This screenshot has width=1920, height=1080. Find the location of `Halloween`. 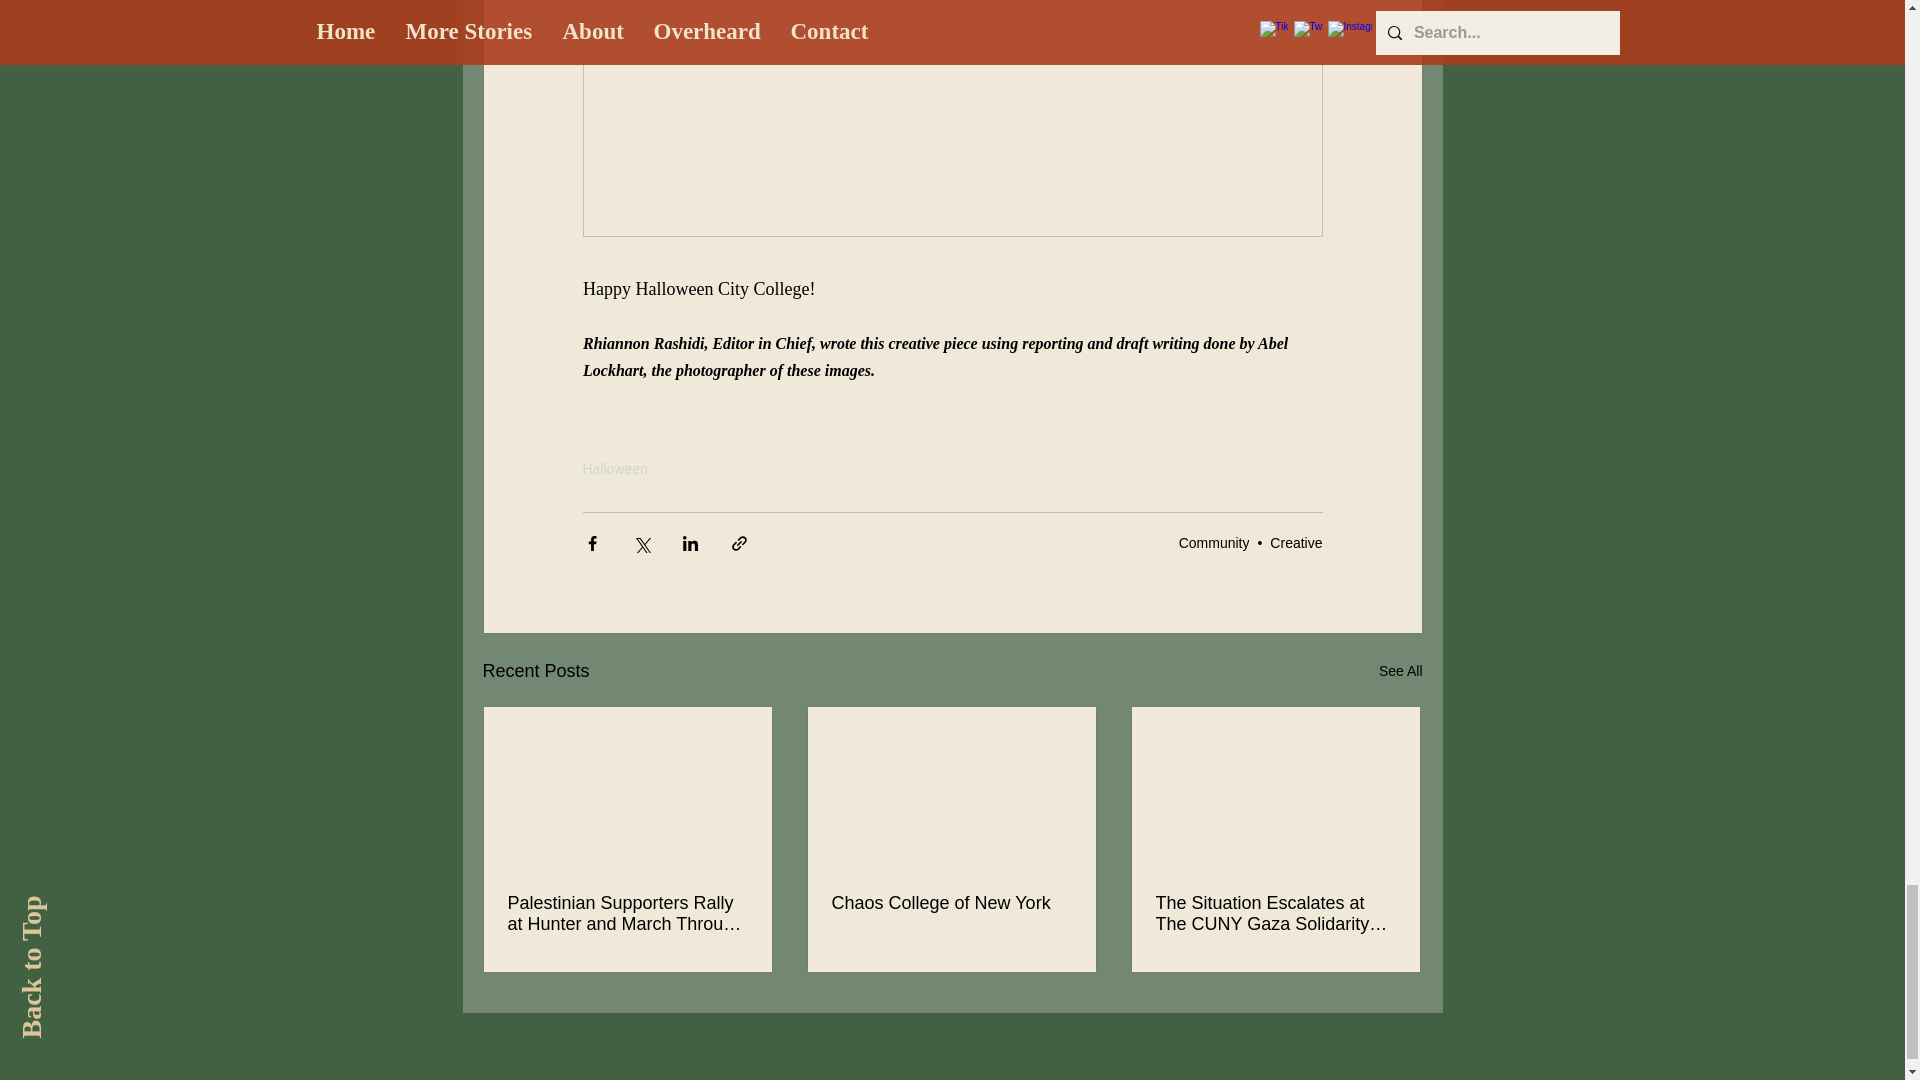

Halloween is located at coordinates (614, 469).